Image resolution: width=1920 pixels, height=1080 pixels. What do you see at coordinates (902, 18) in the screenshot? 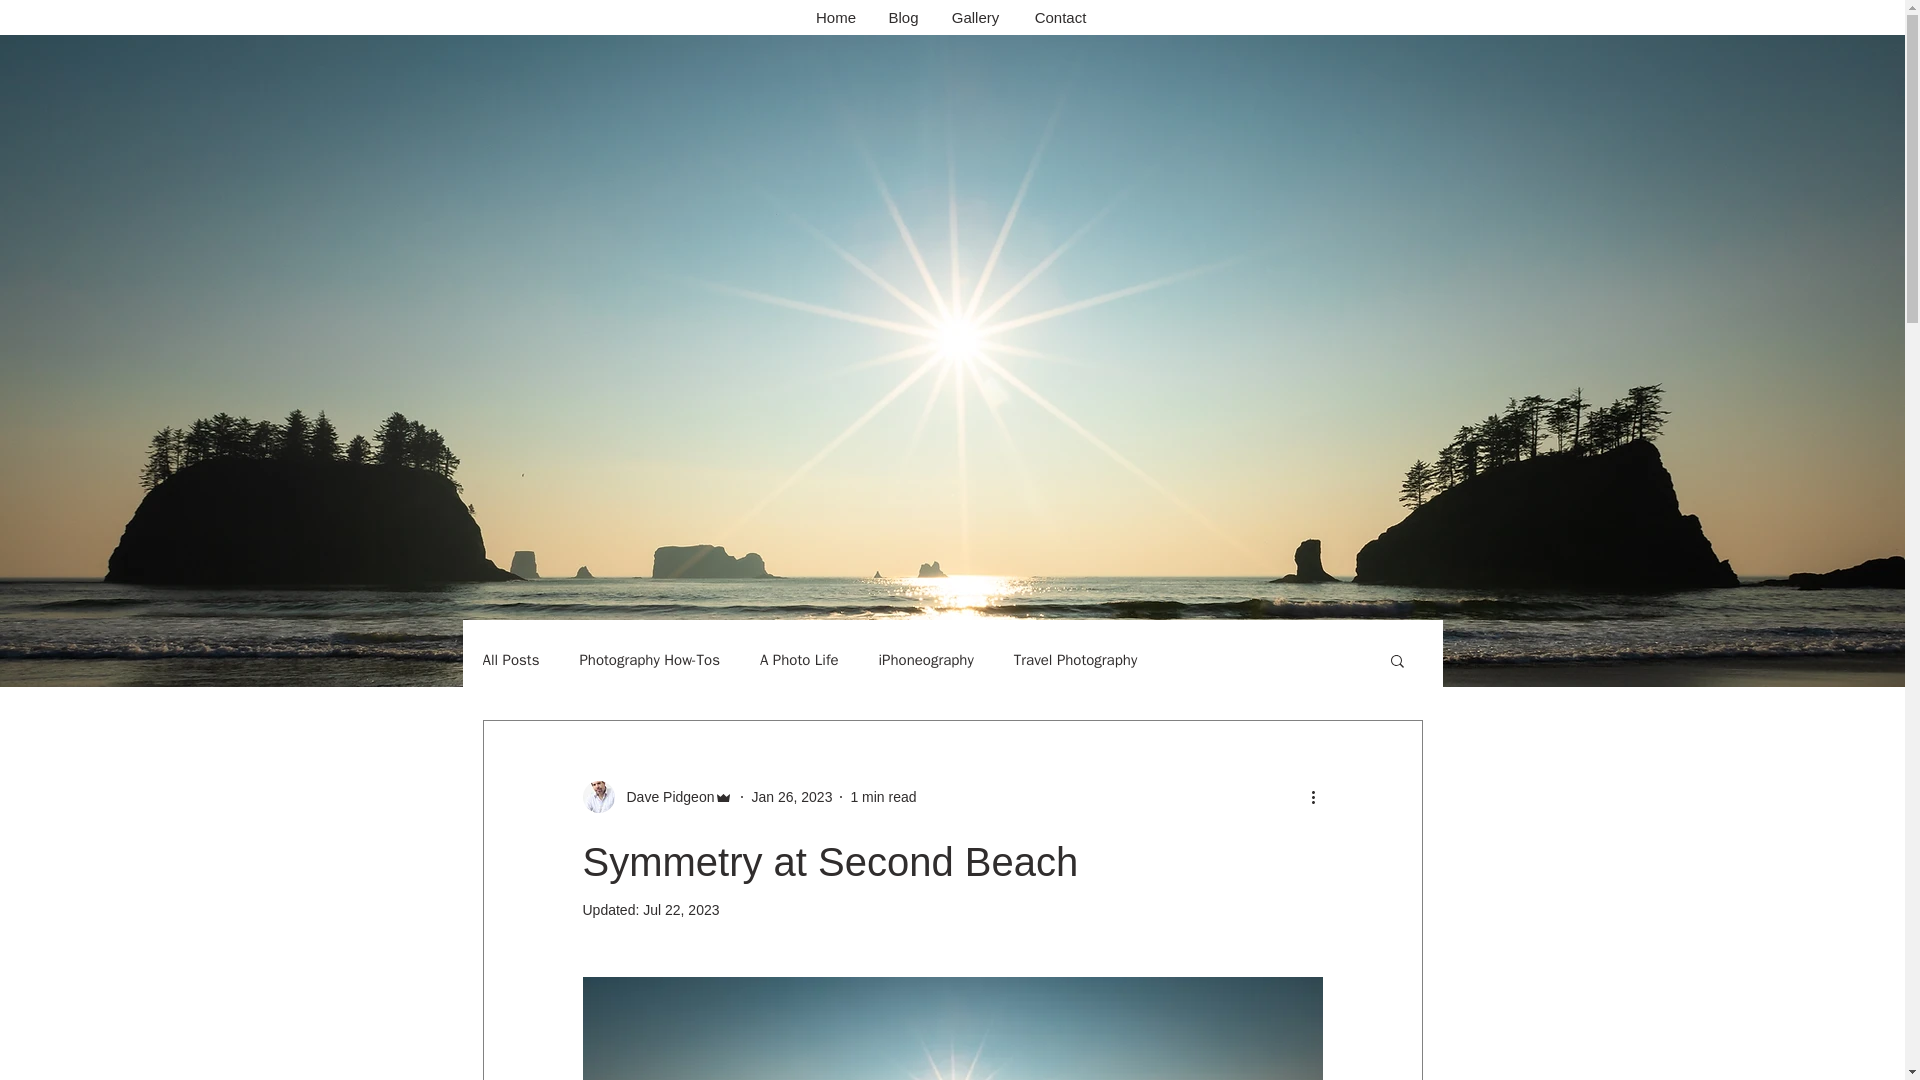
I see `Blog` at bounding box center [902, 18].